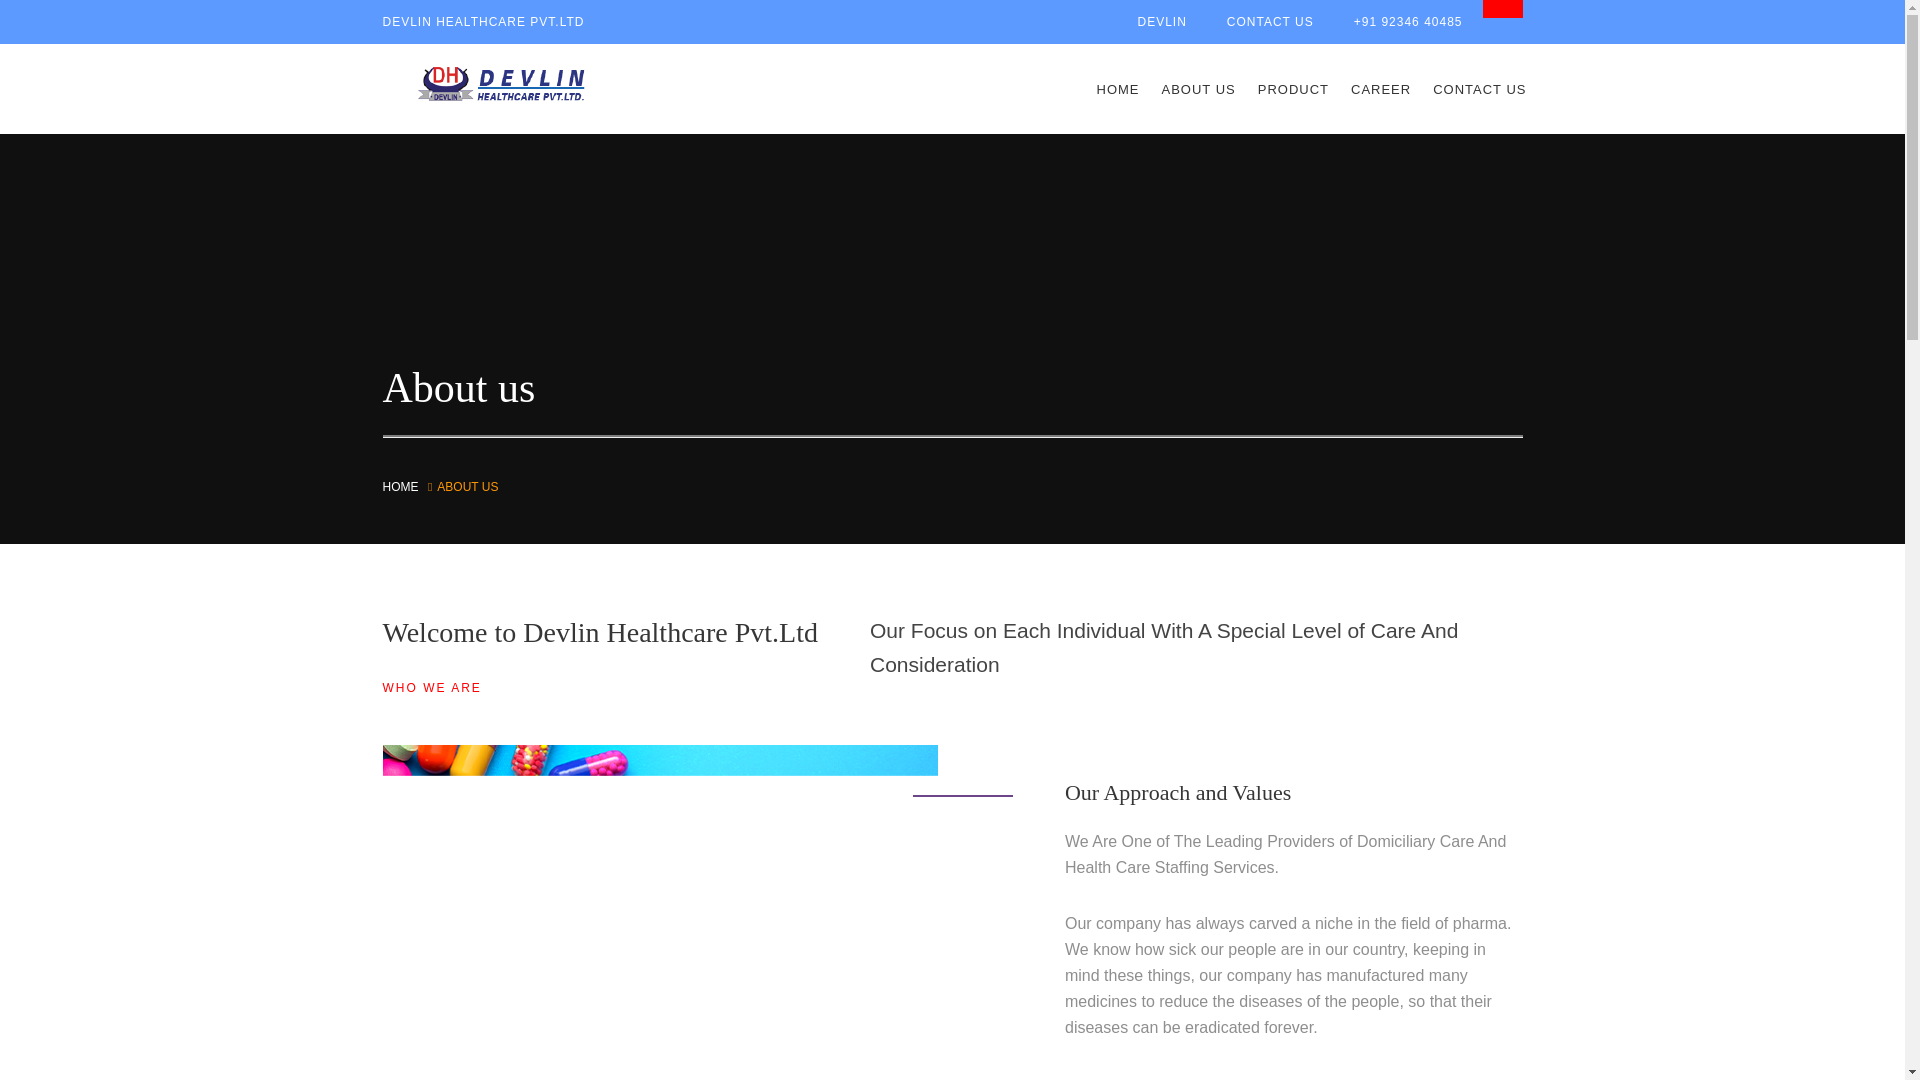  I want to click on CONTACT US, so click(1270, 22).